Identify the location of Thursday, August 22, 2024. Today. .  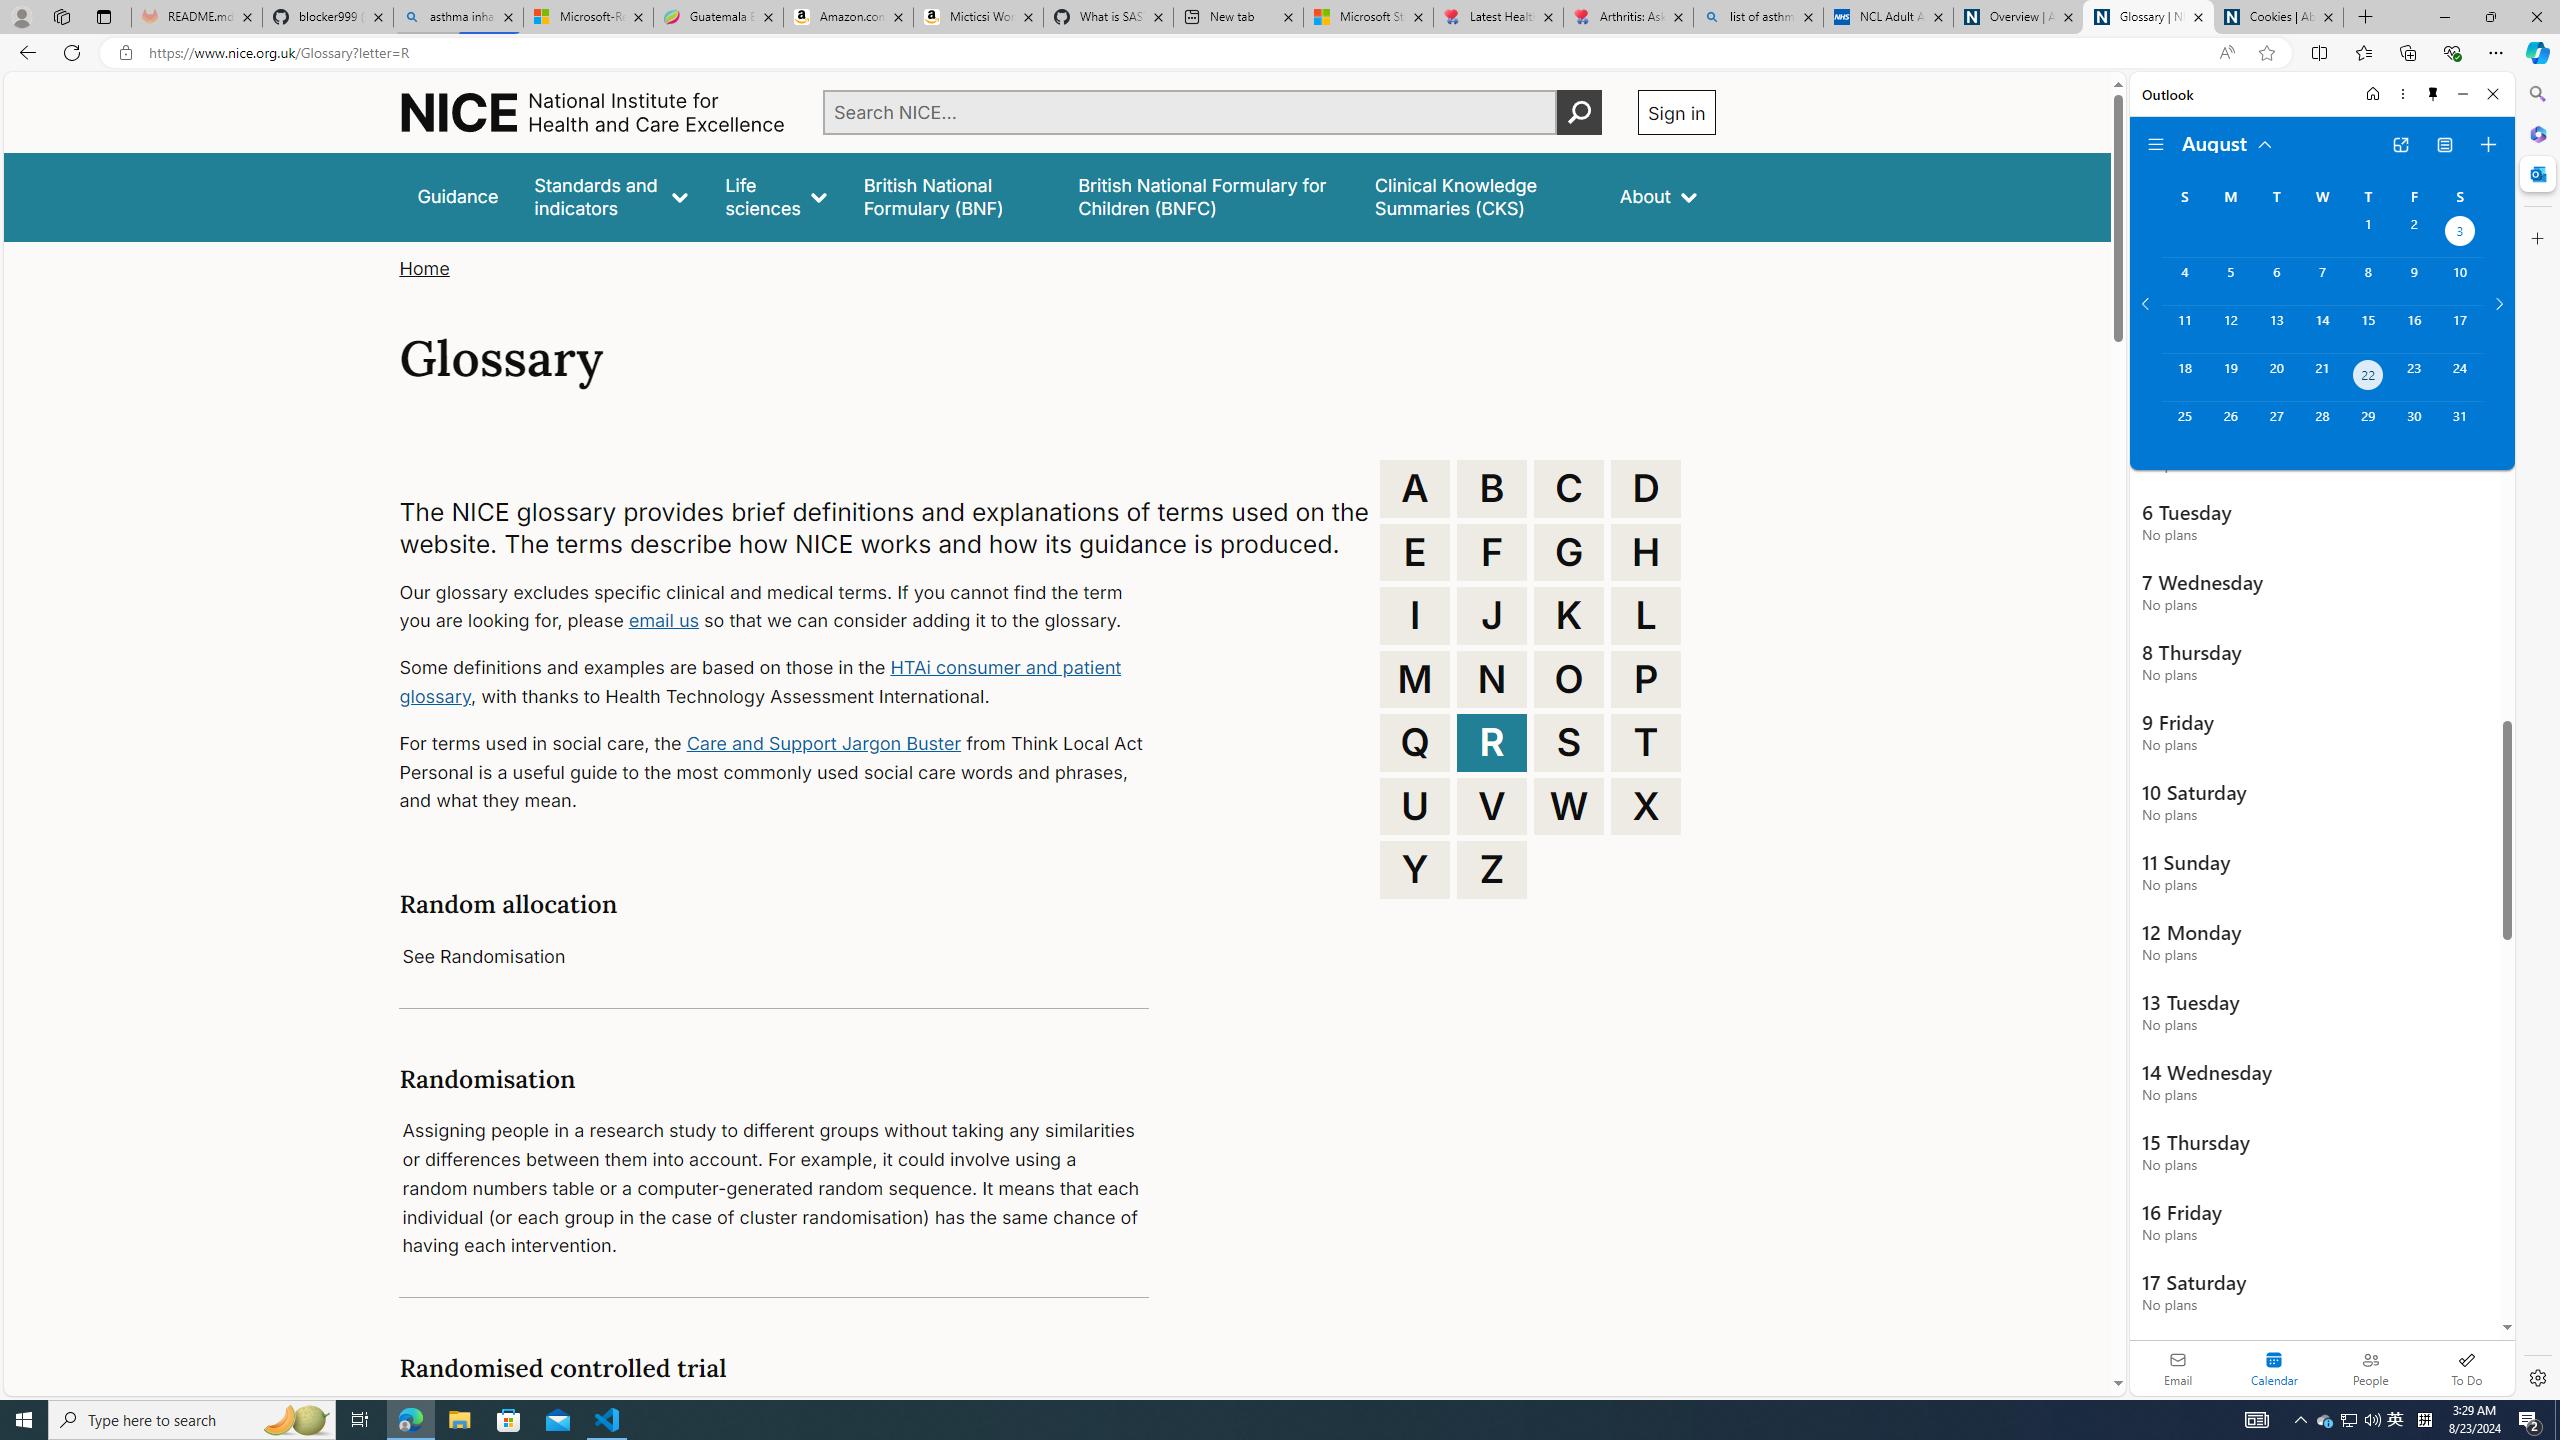
(2368, 377).